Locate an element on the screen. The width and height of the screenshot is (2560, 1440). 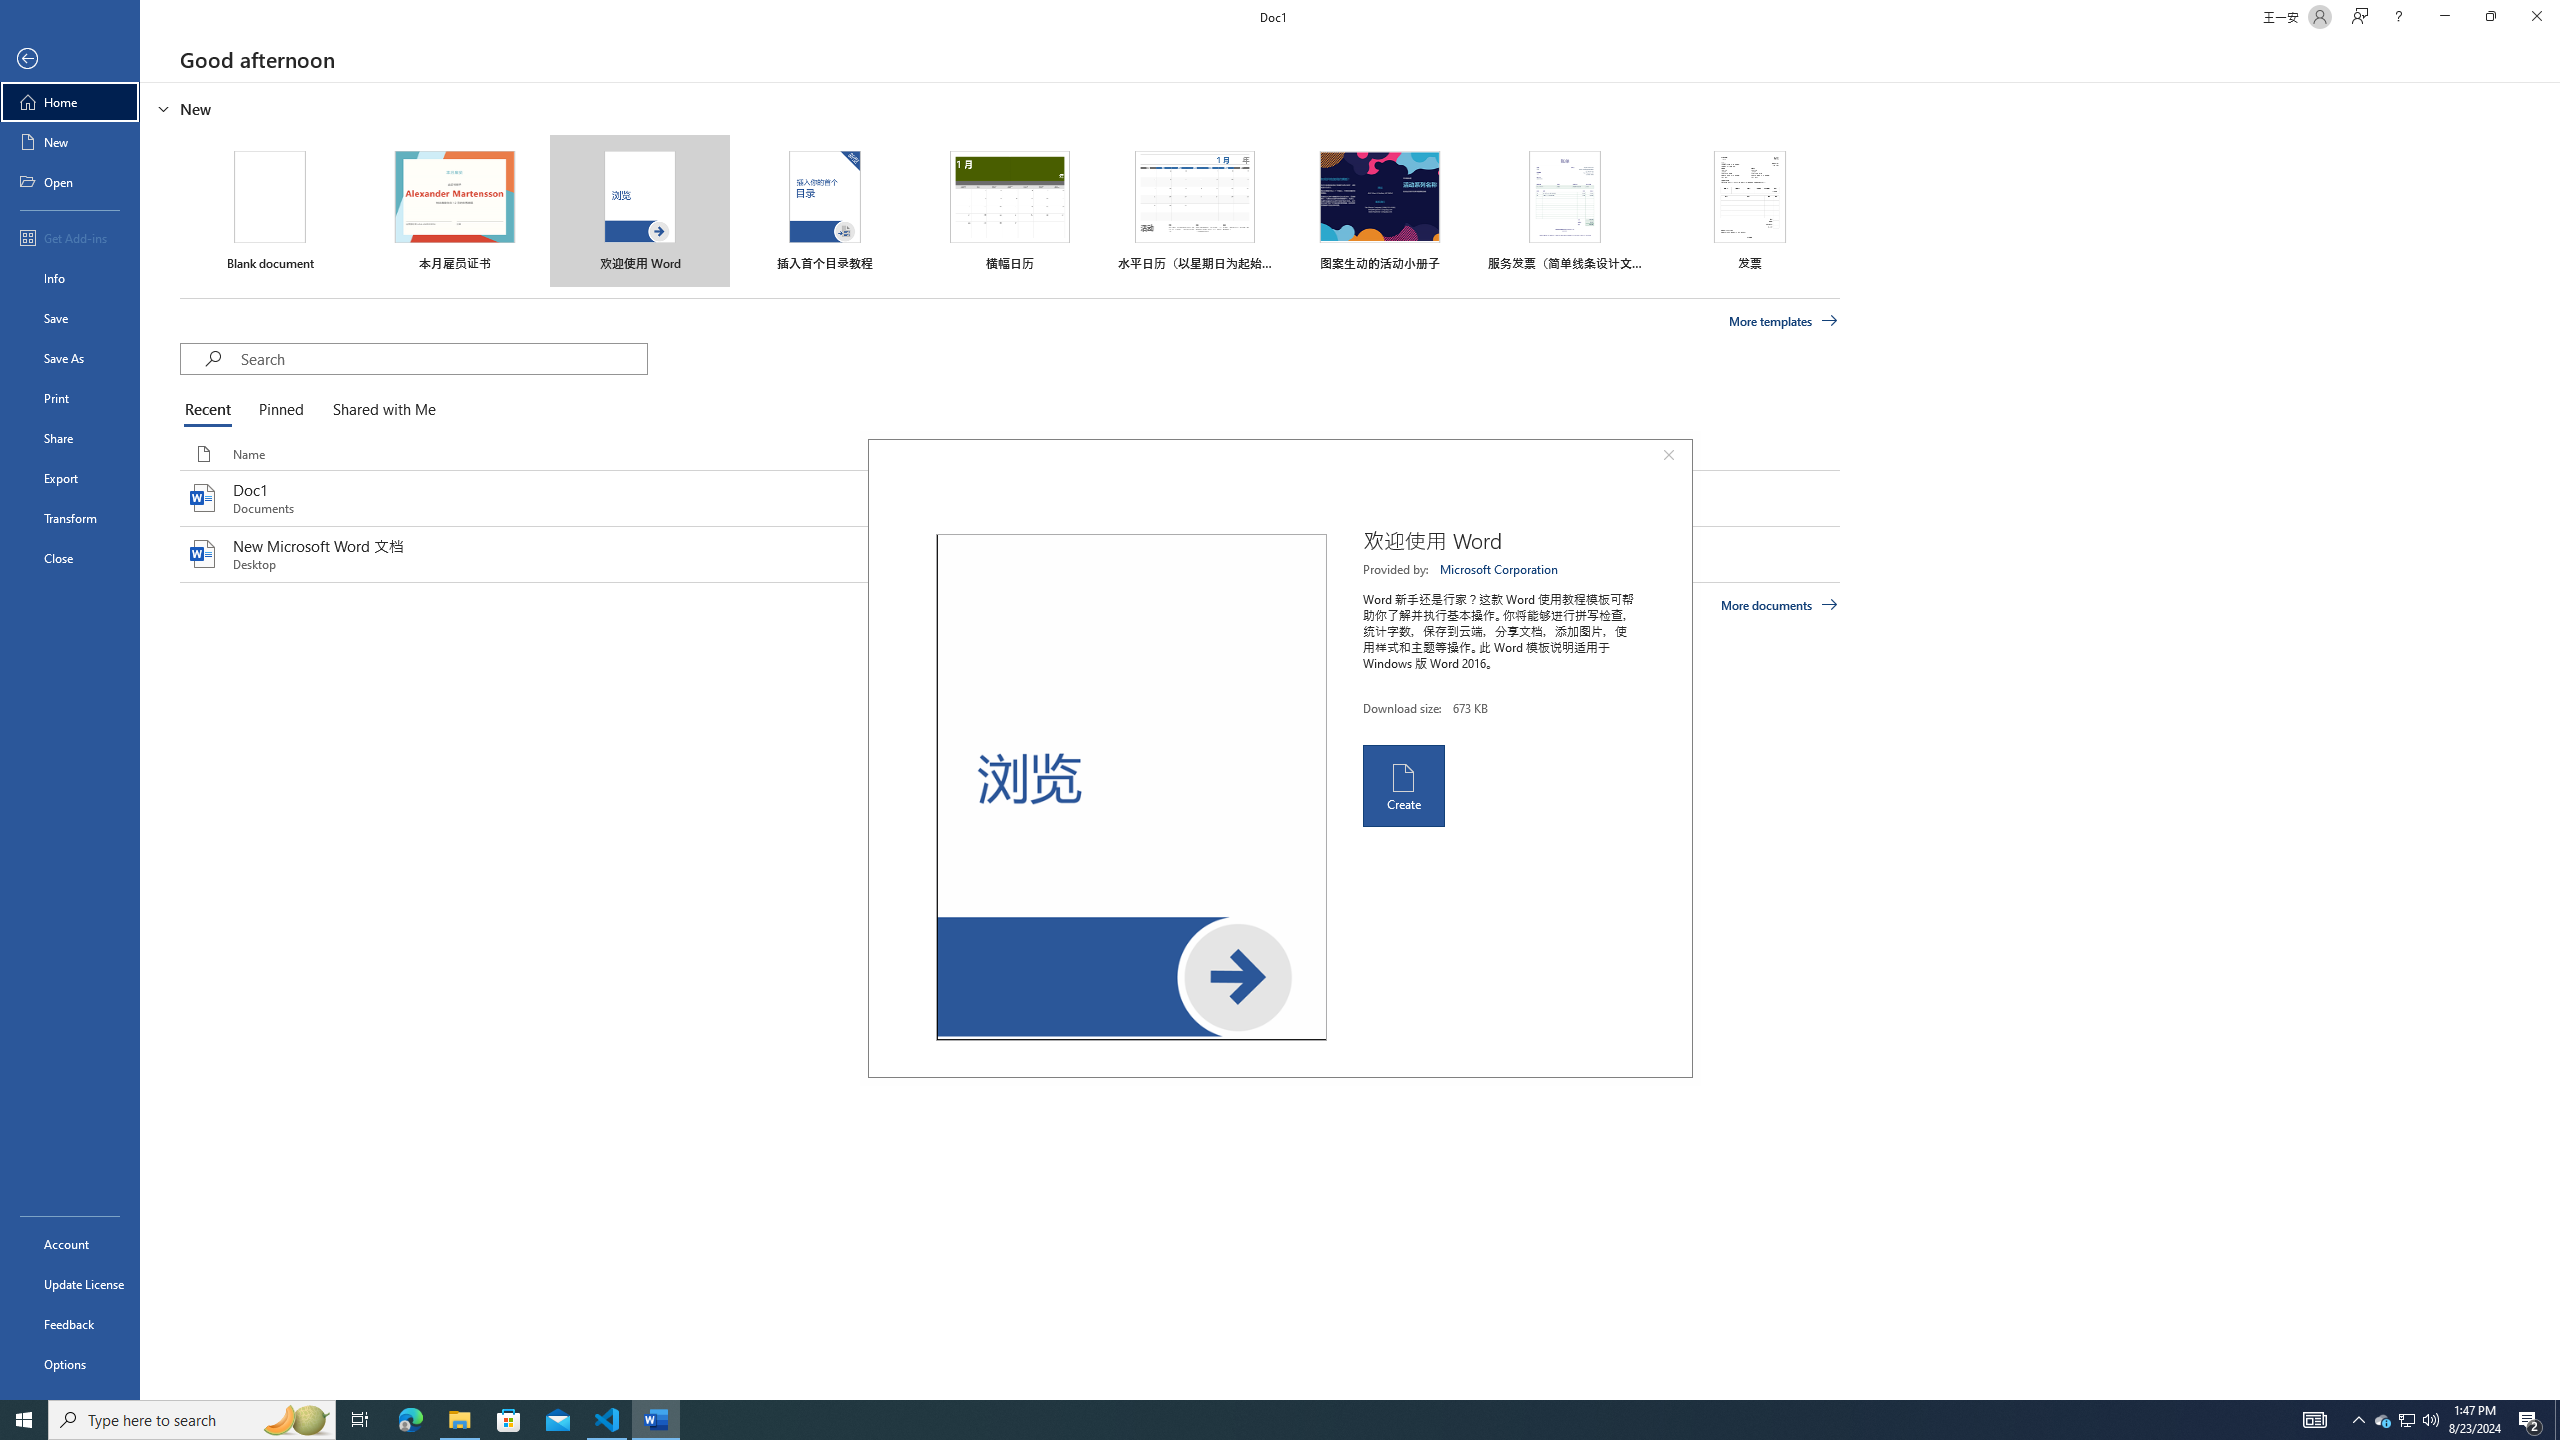
Save As is located at coordinates (70, 358).